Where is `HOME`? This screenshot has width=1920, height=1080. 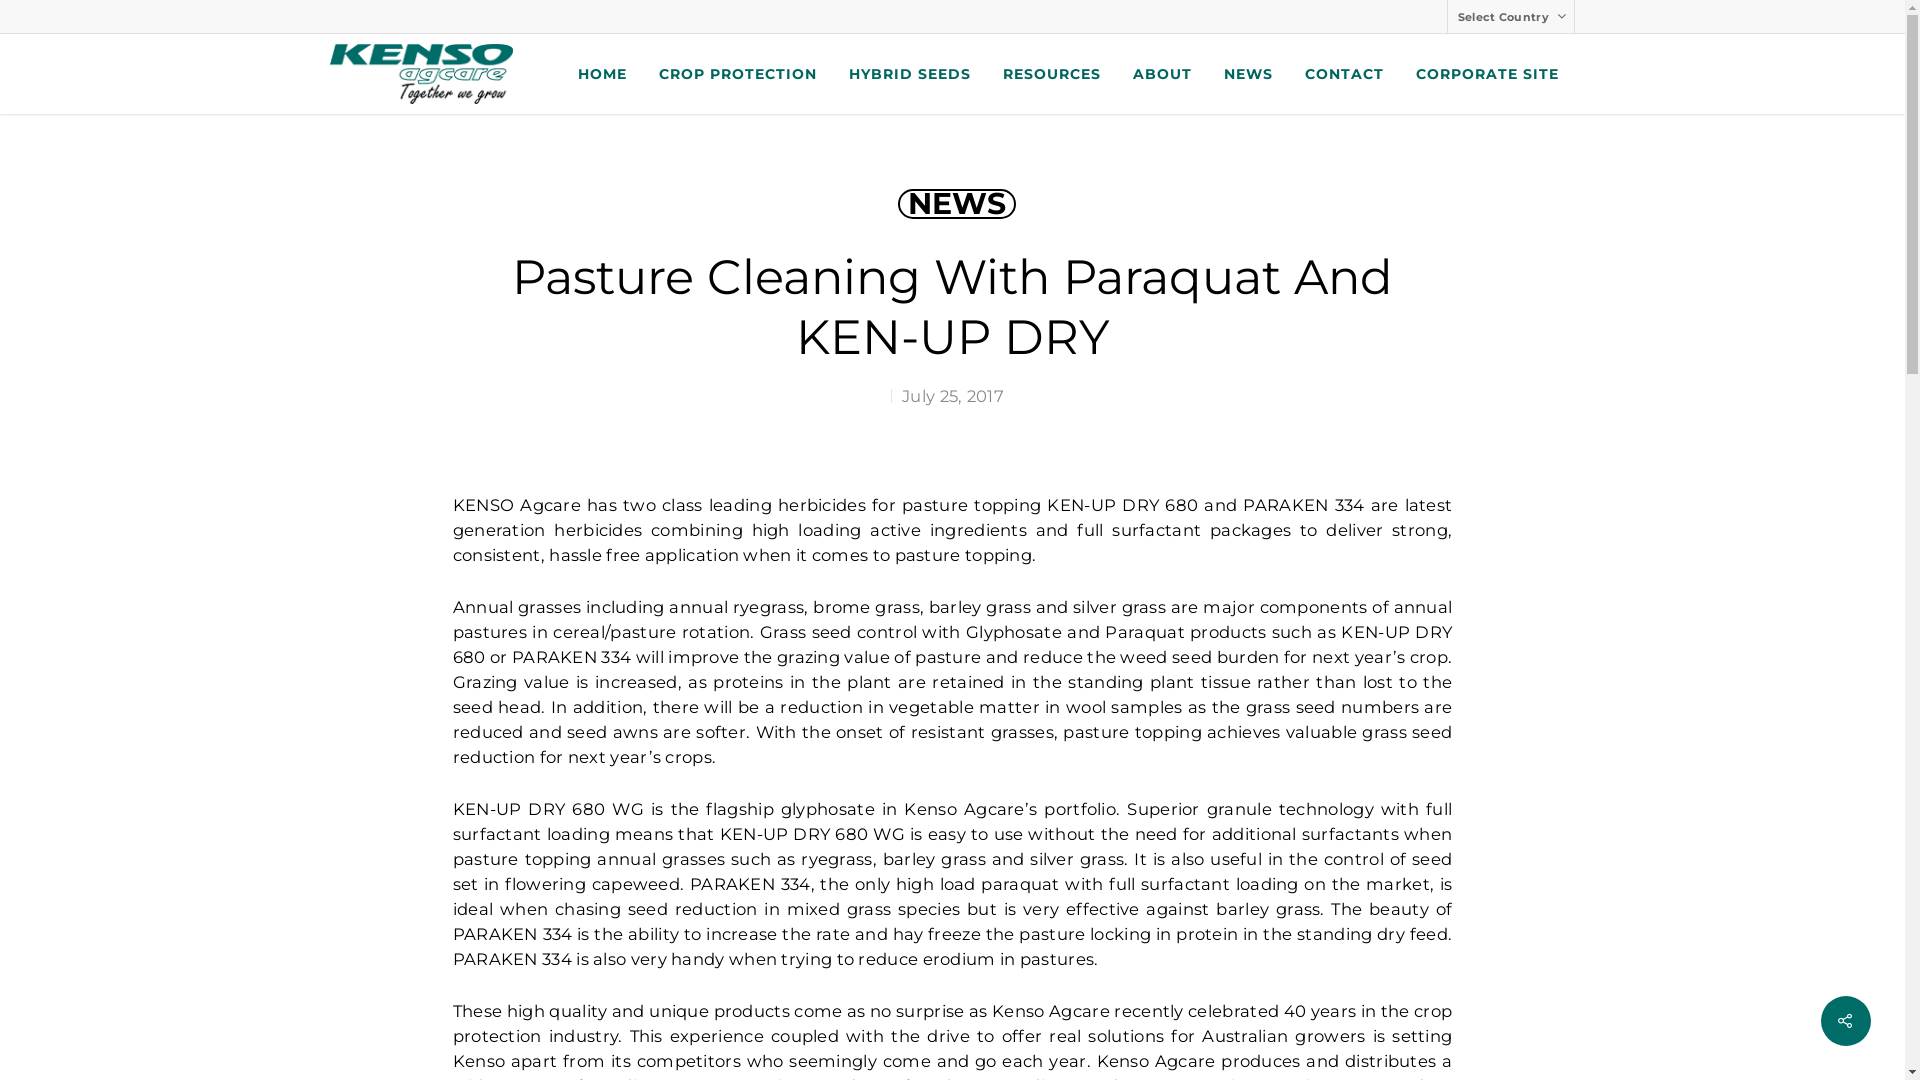
HOME is located at coordinates (602, 74).